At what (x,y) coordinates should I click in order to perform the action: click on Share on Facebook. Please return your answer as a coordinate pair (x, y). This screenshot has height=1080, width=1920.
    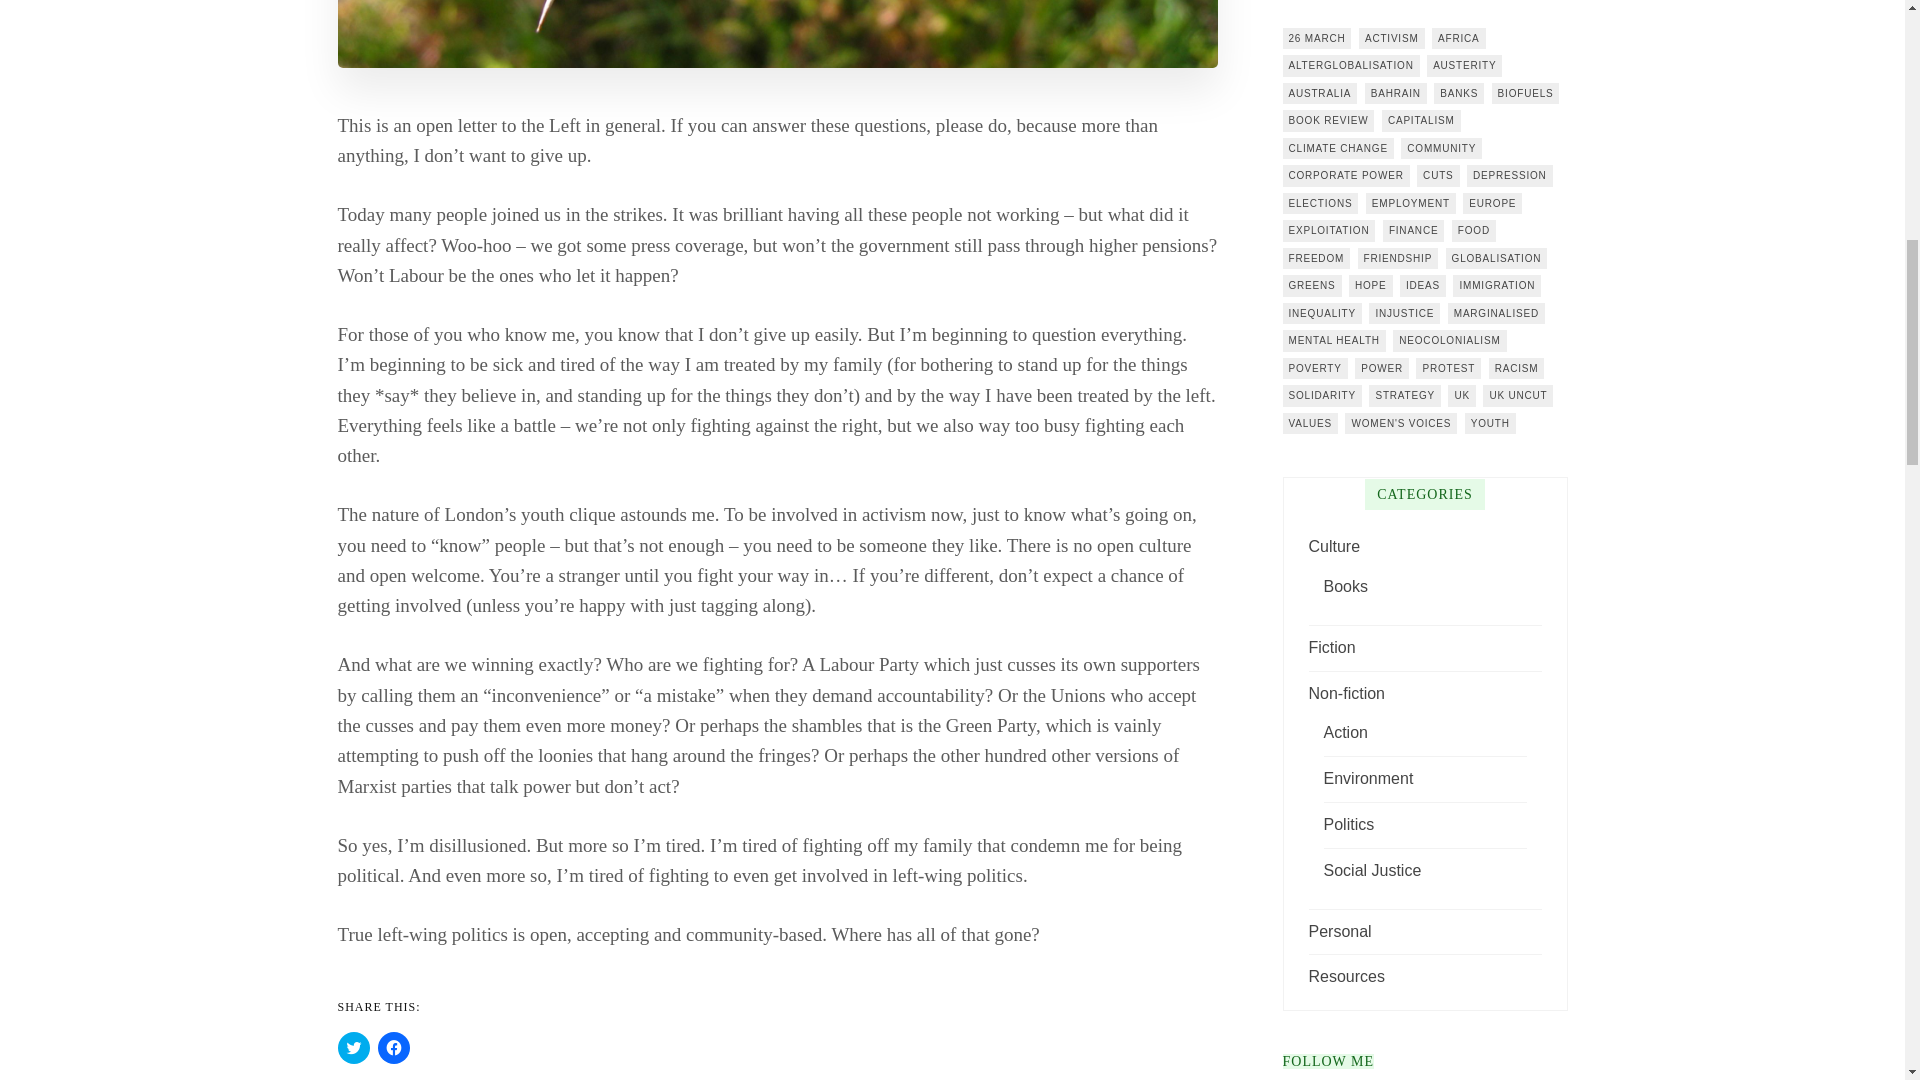
    Looking at the image, I should click on (376, 72).